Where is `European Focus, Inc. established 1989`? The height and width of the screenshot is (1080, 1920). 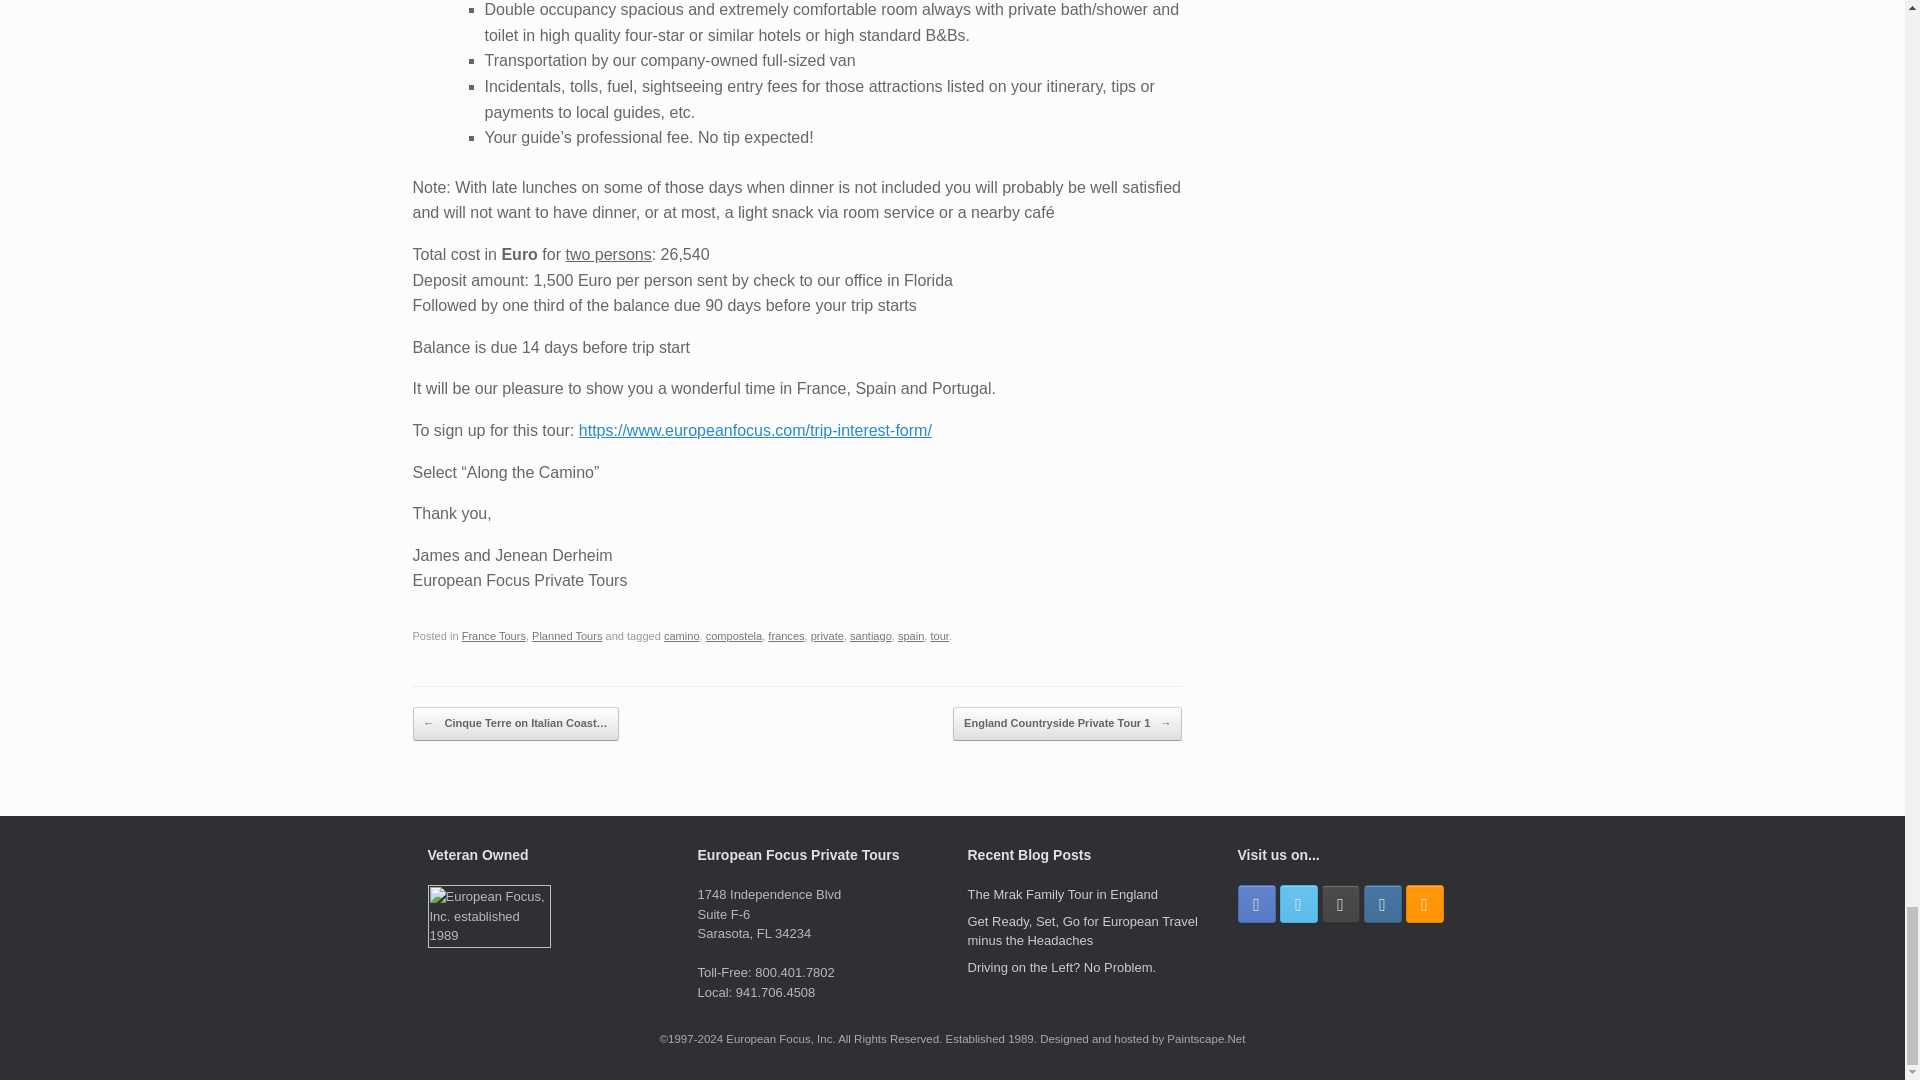 European Focus, Inc. established 1989 is located at coordinates (490, 944).